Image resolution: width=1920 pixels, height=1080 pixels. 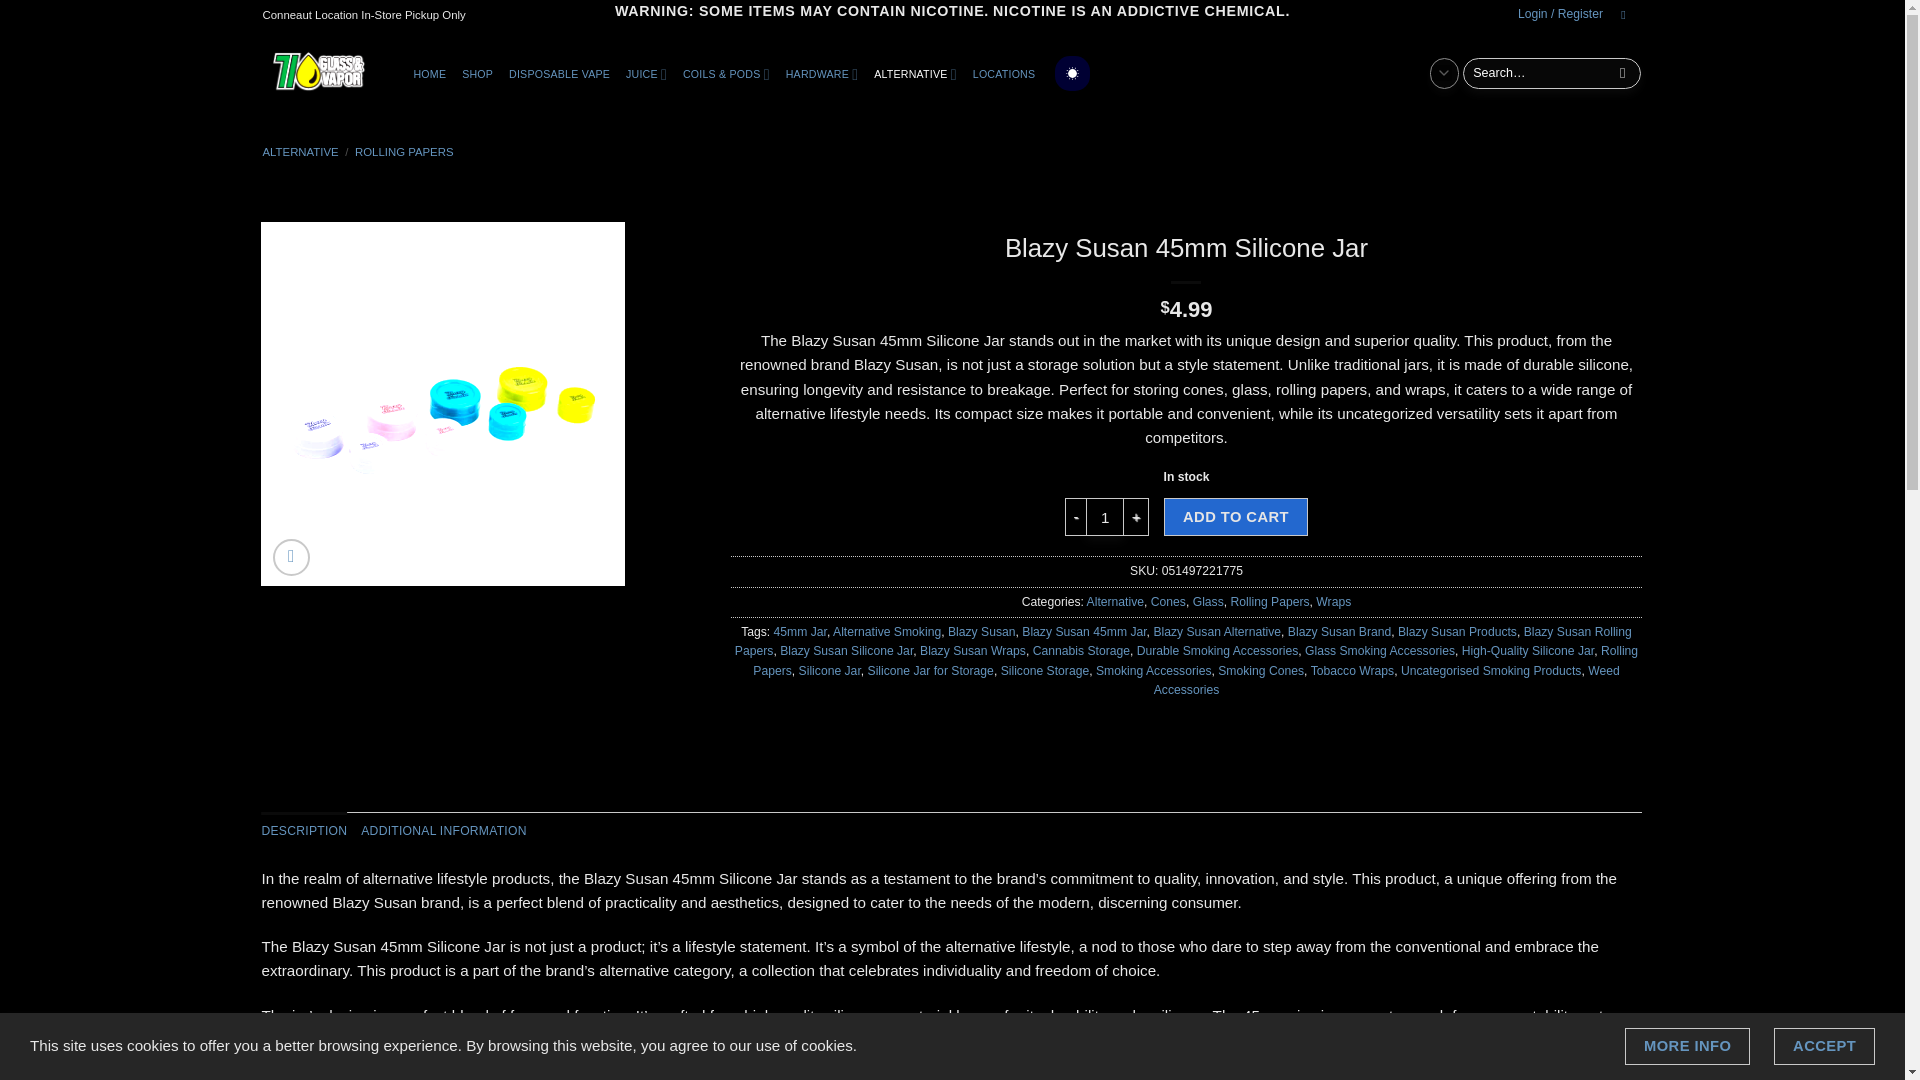 I want to click on HARDWARE, so click(x=821, y=74).